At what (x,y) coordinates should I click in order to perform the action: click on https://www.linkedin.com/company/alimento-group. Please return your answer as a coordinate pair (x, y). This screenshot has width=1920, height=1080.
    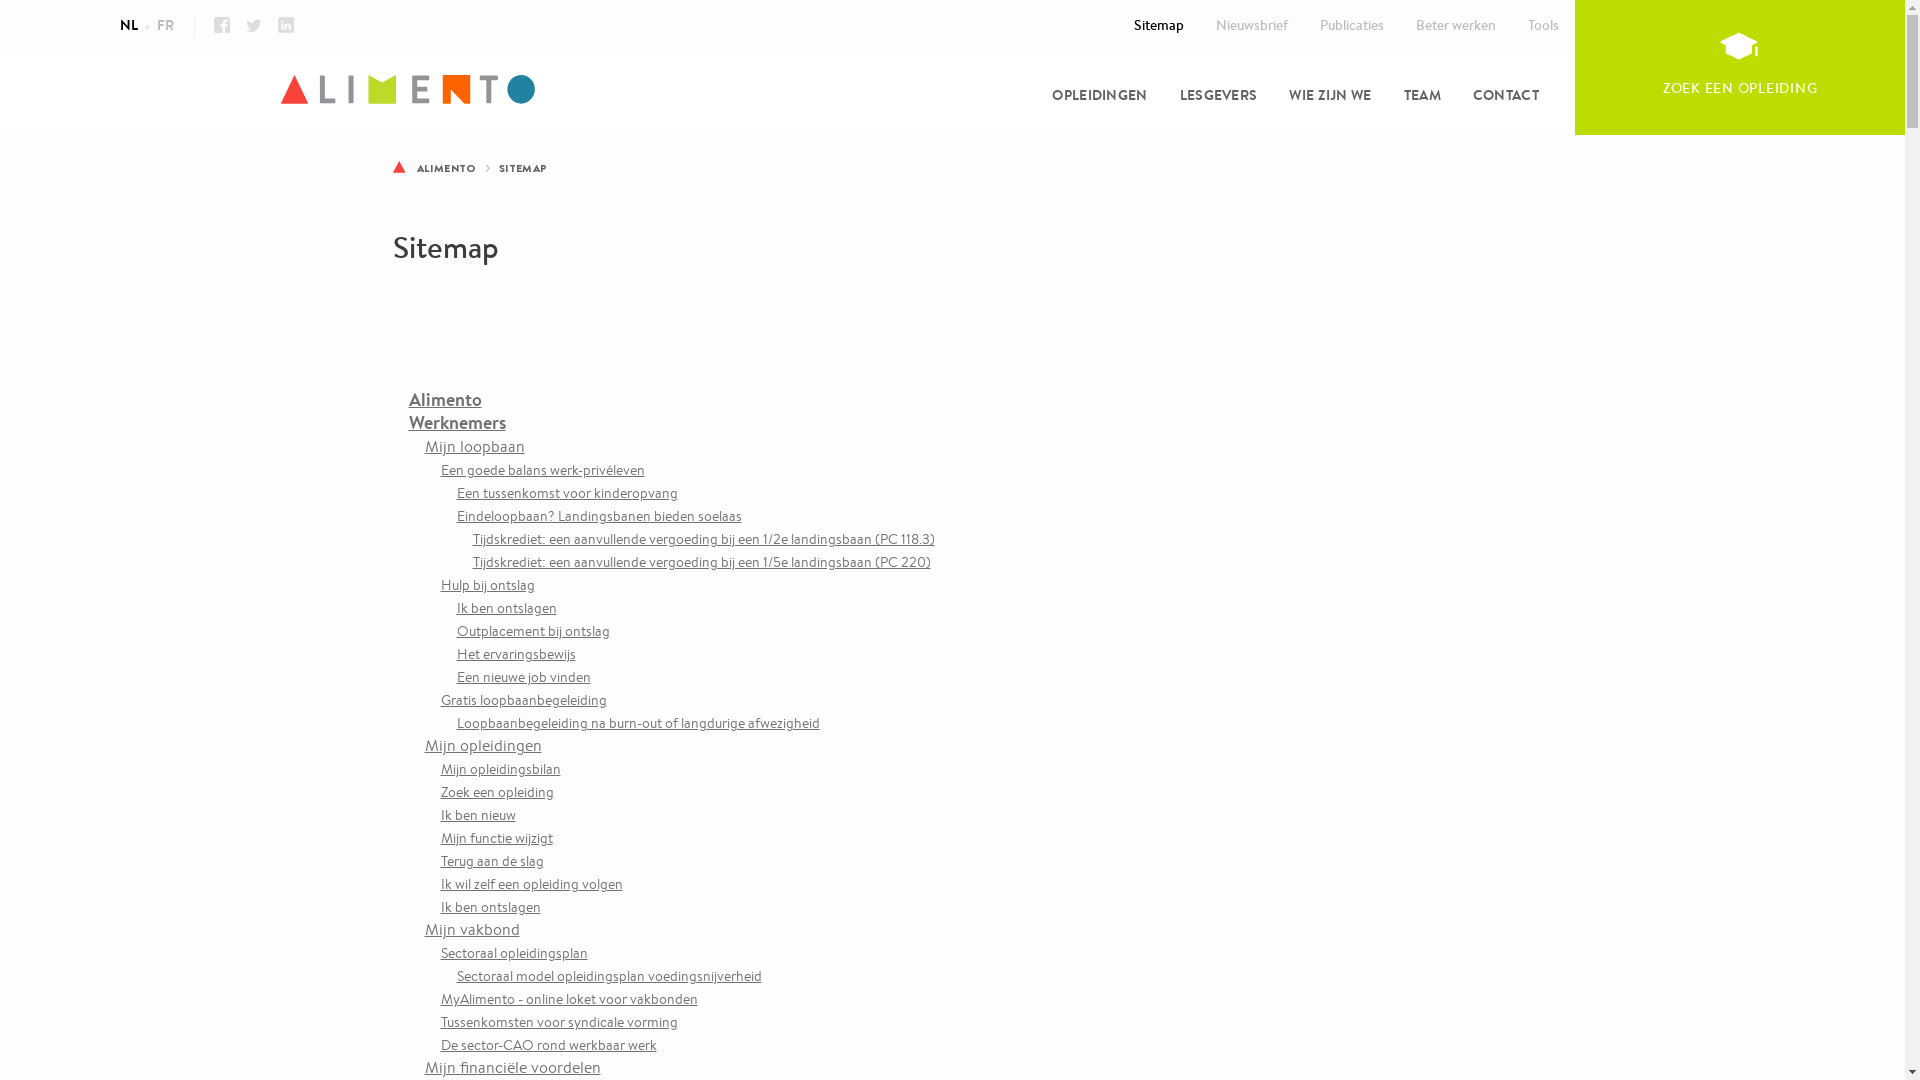
    Looking at the image, I should click on (286, 25).